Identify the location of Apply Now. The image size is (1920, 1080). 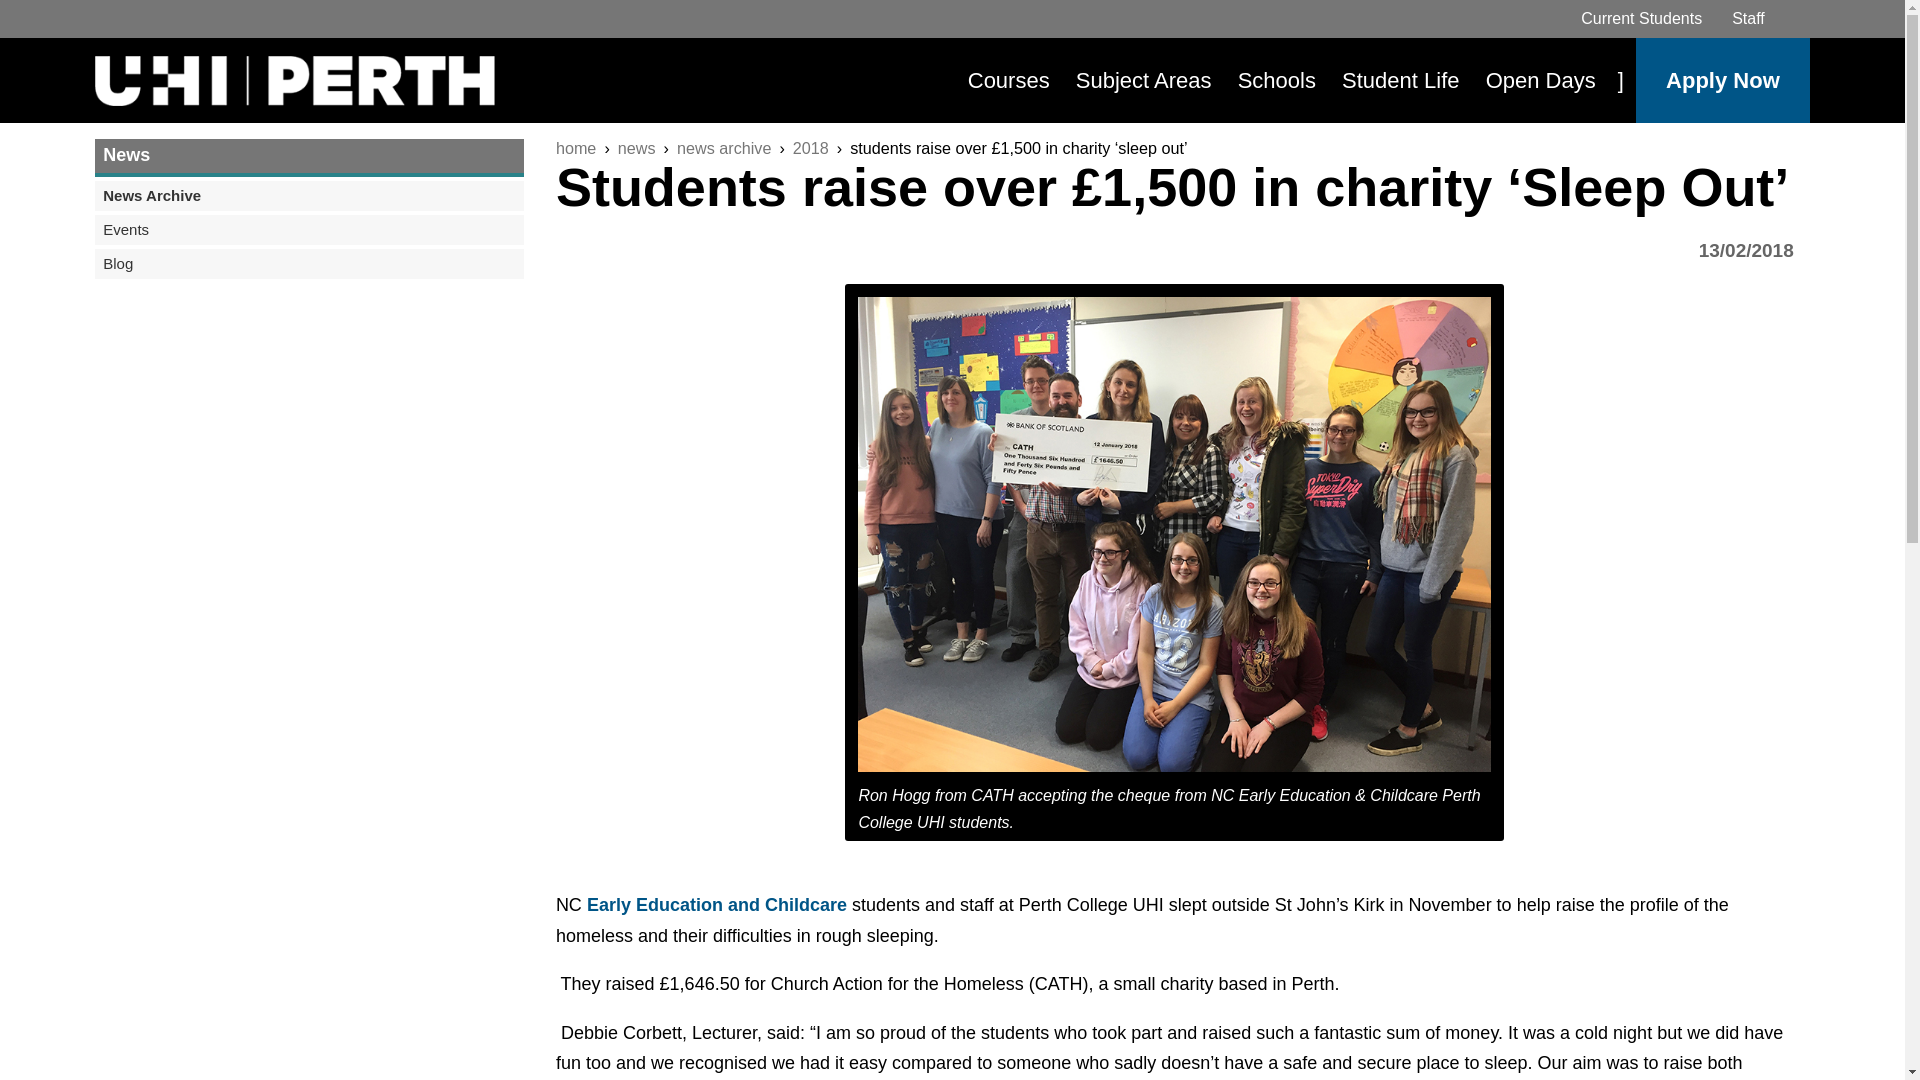
(1722, 80).